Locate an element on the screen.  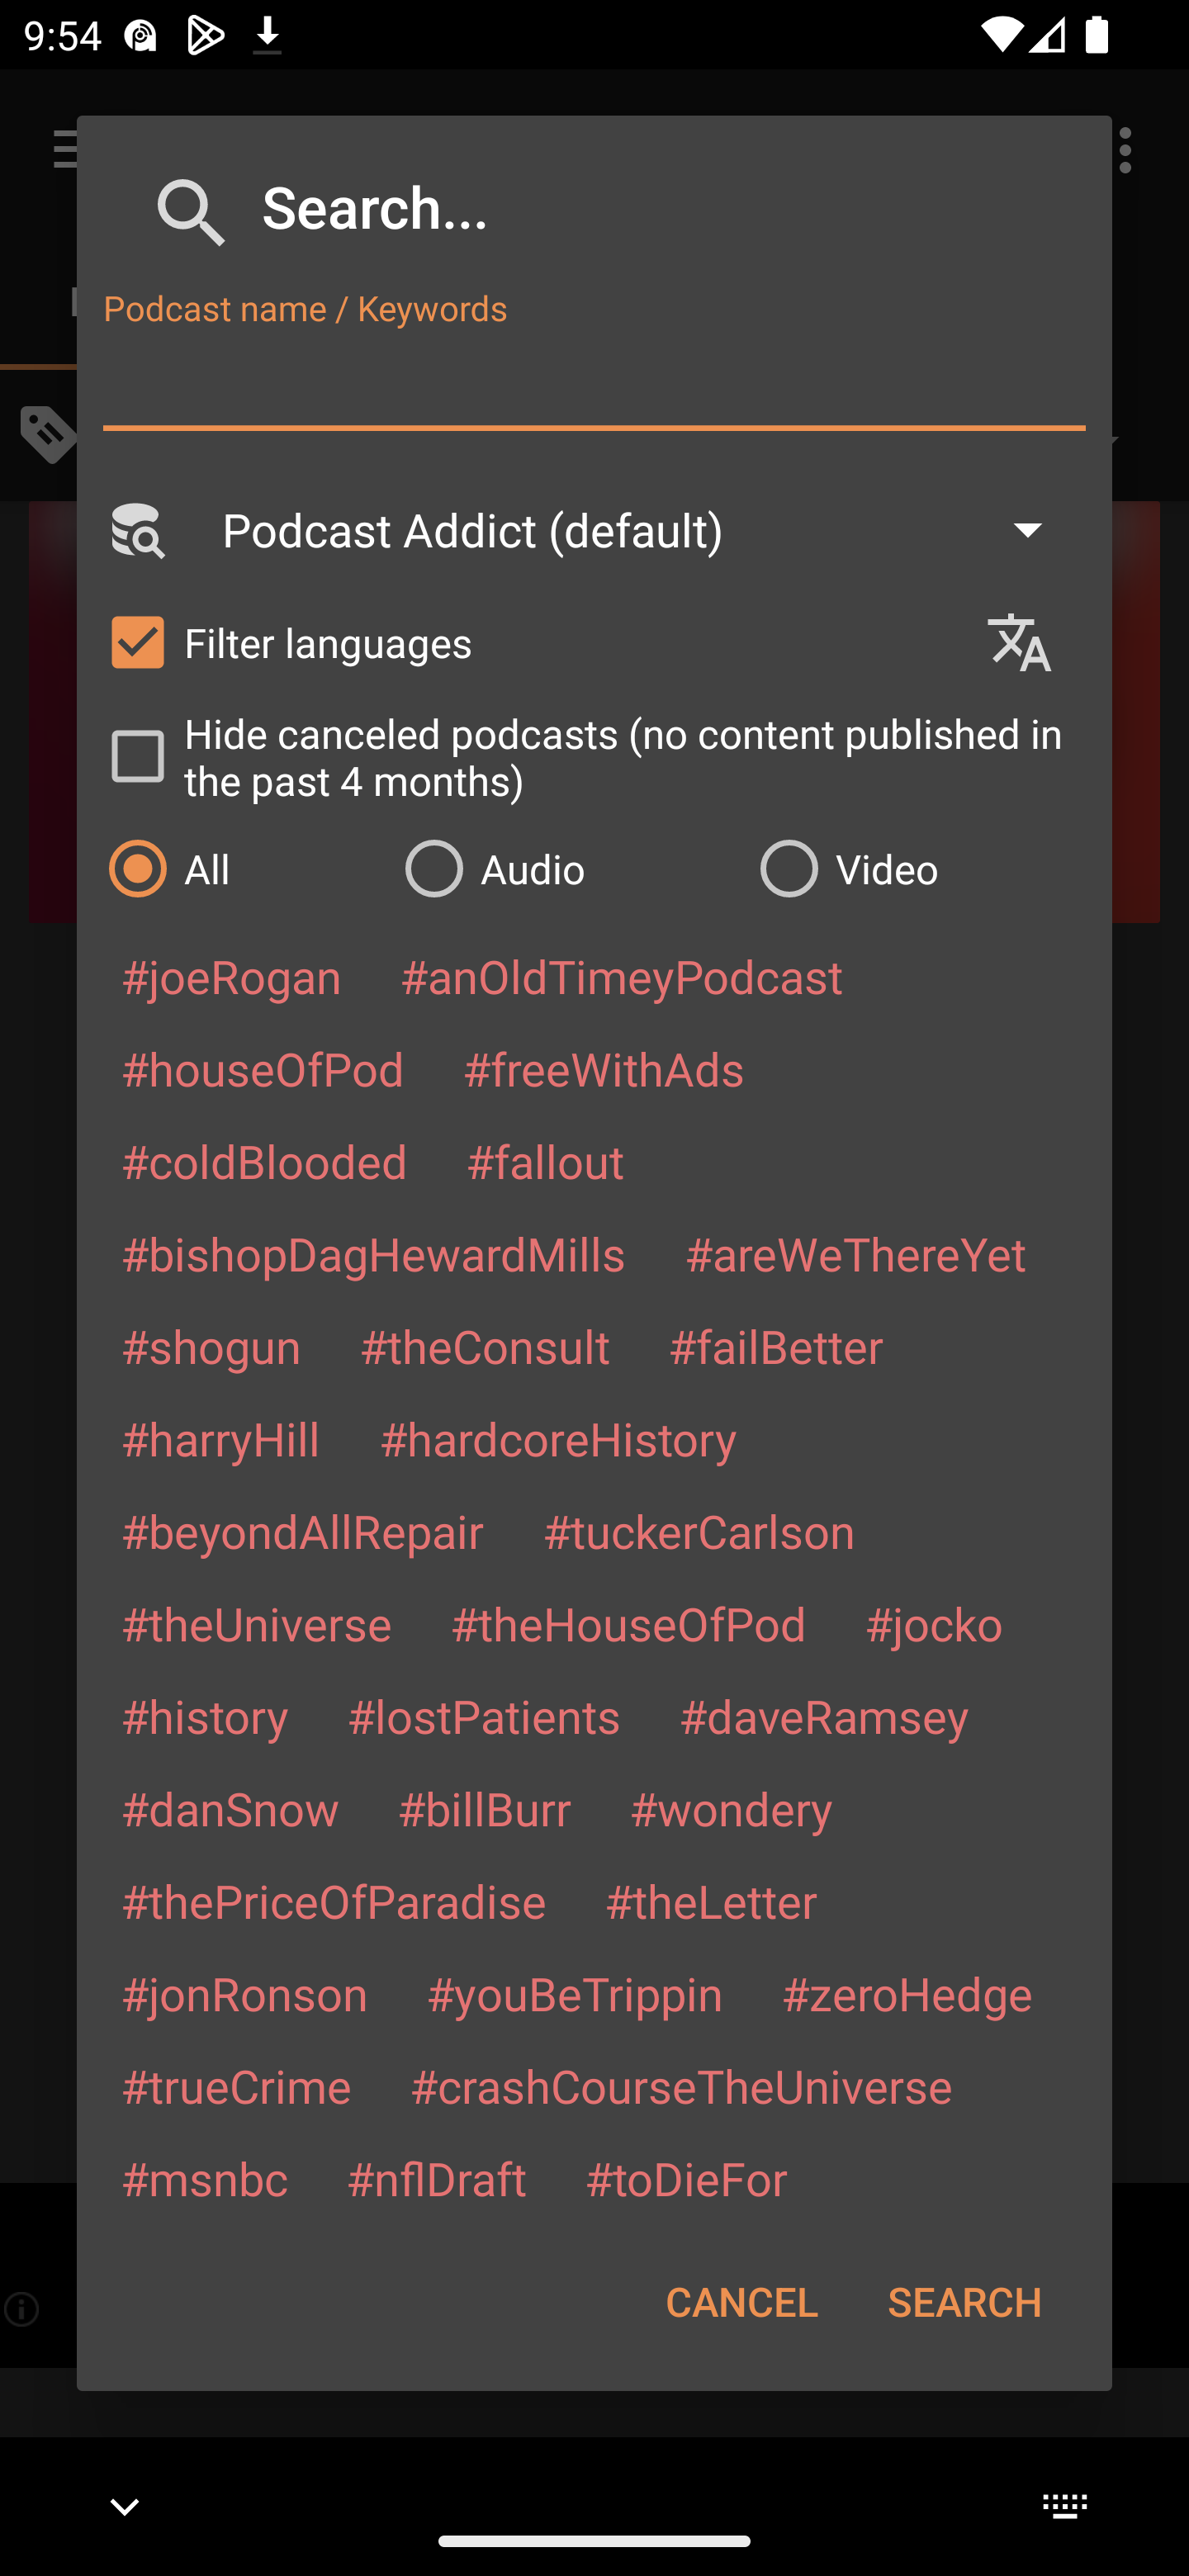
#thePriceOfParadise is located at coordinates (334, 1901).